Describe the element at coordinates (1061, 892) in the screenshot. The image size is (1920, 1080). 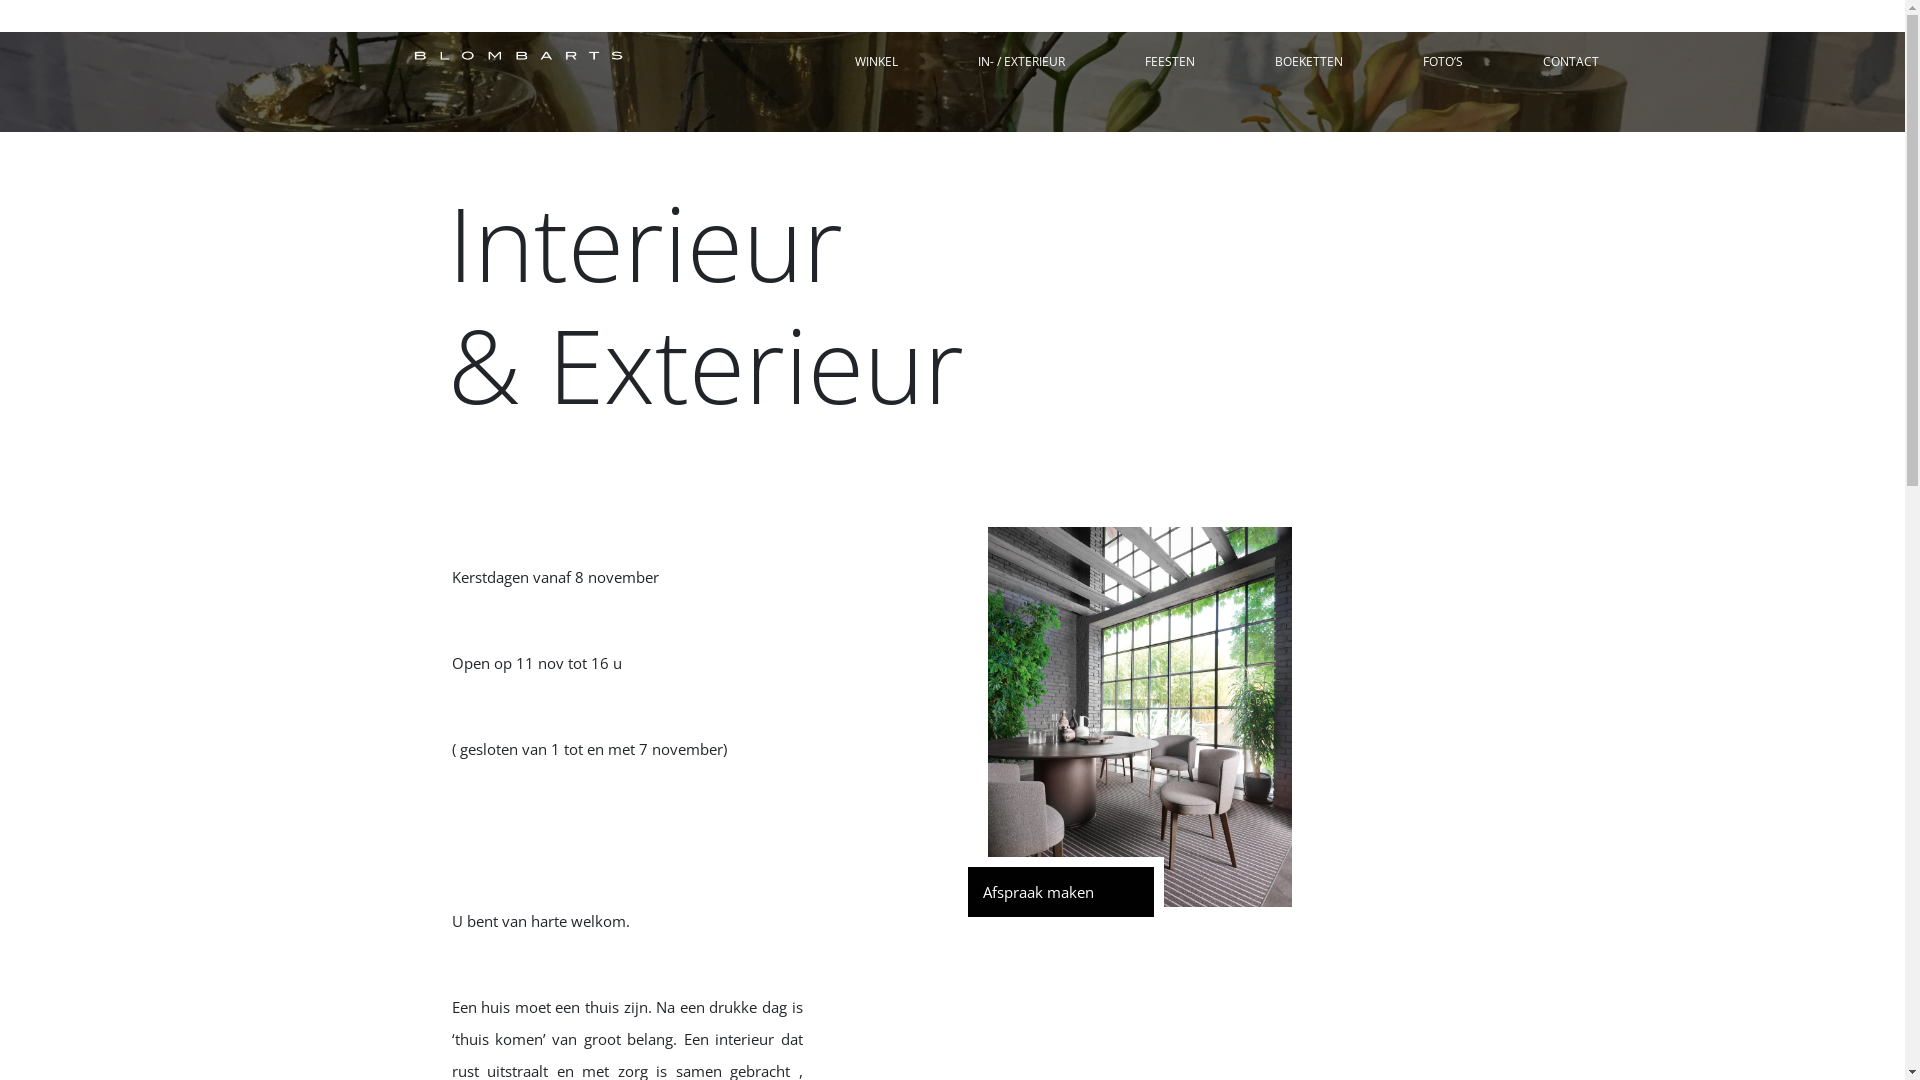
I see `Afspraak maken` at that location.